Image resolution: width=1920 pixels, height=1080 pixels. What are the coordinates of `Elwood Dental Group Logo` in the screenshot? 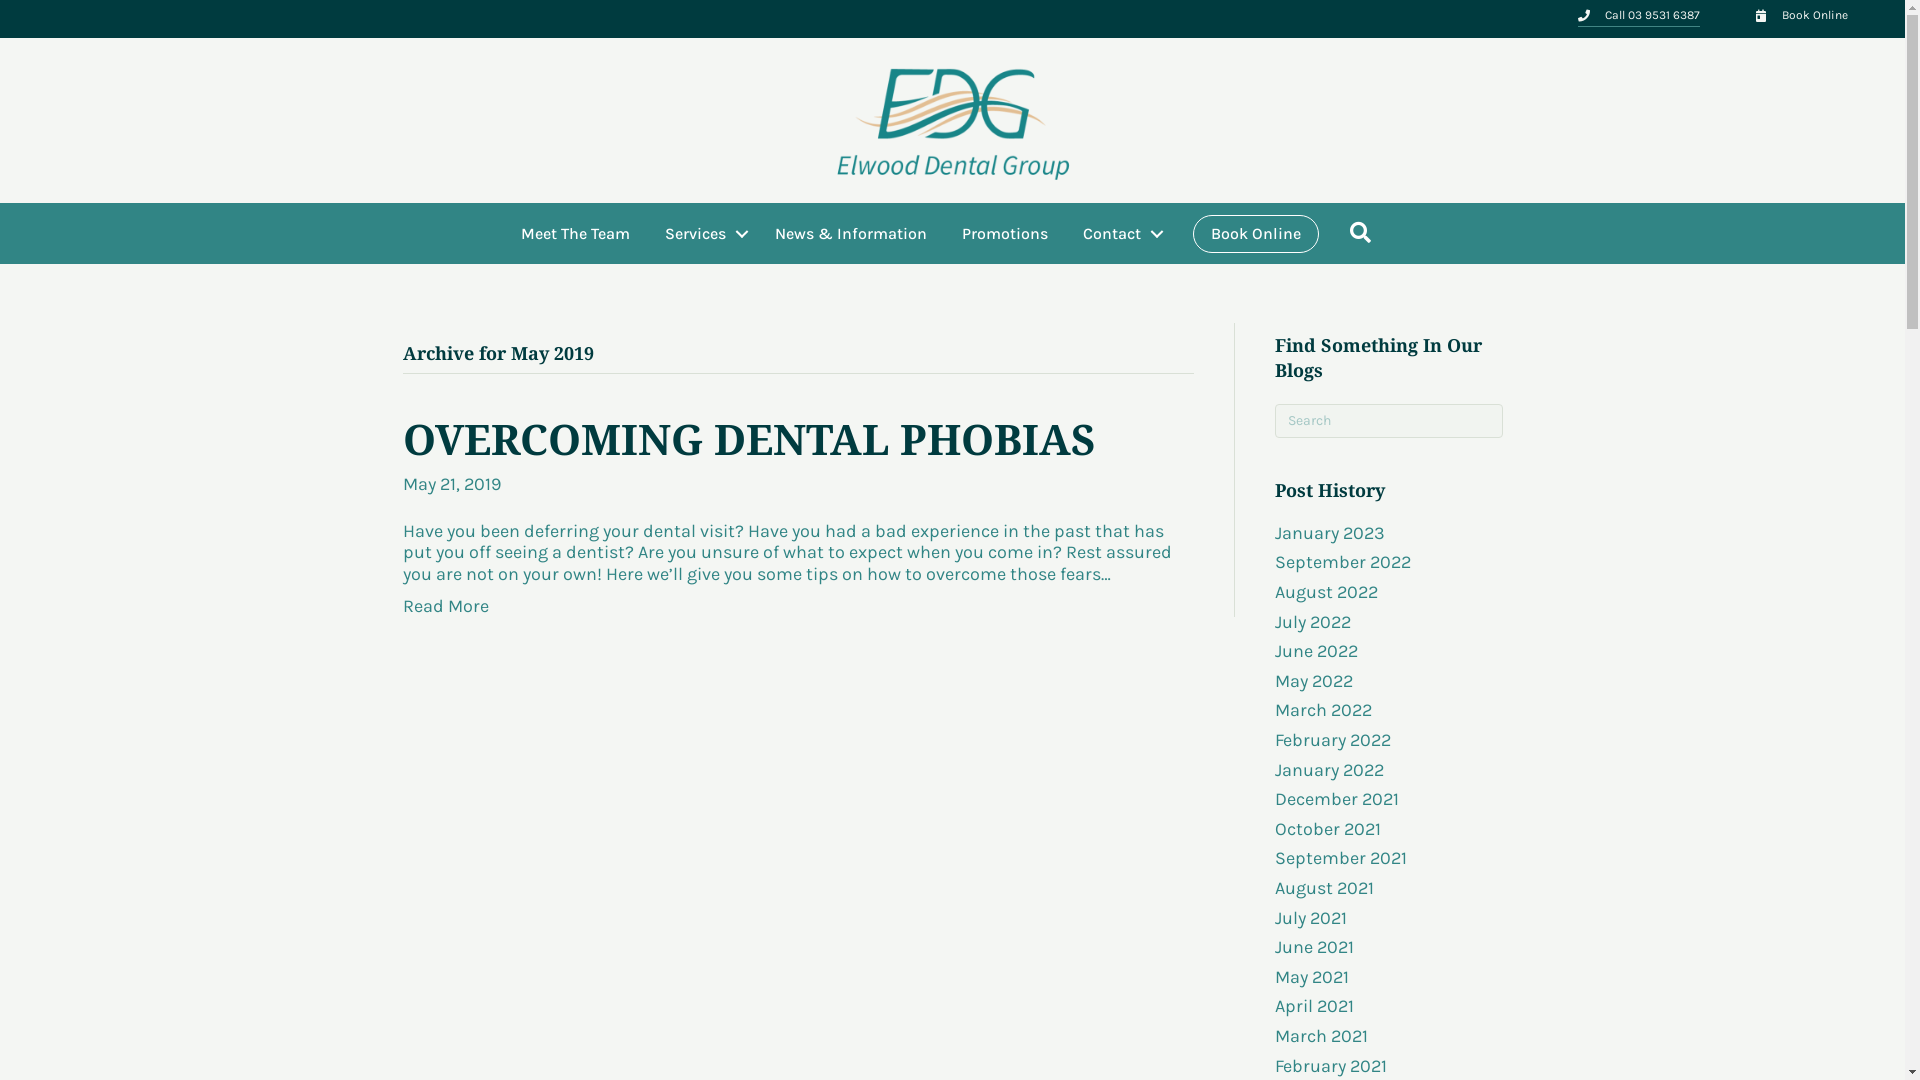 It's located at (953, 121).